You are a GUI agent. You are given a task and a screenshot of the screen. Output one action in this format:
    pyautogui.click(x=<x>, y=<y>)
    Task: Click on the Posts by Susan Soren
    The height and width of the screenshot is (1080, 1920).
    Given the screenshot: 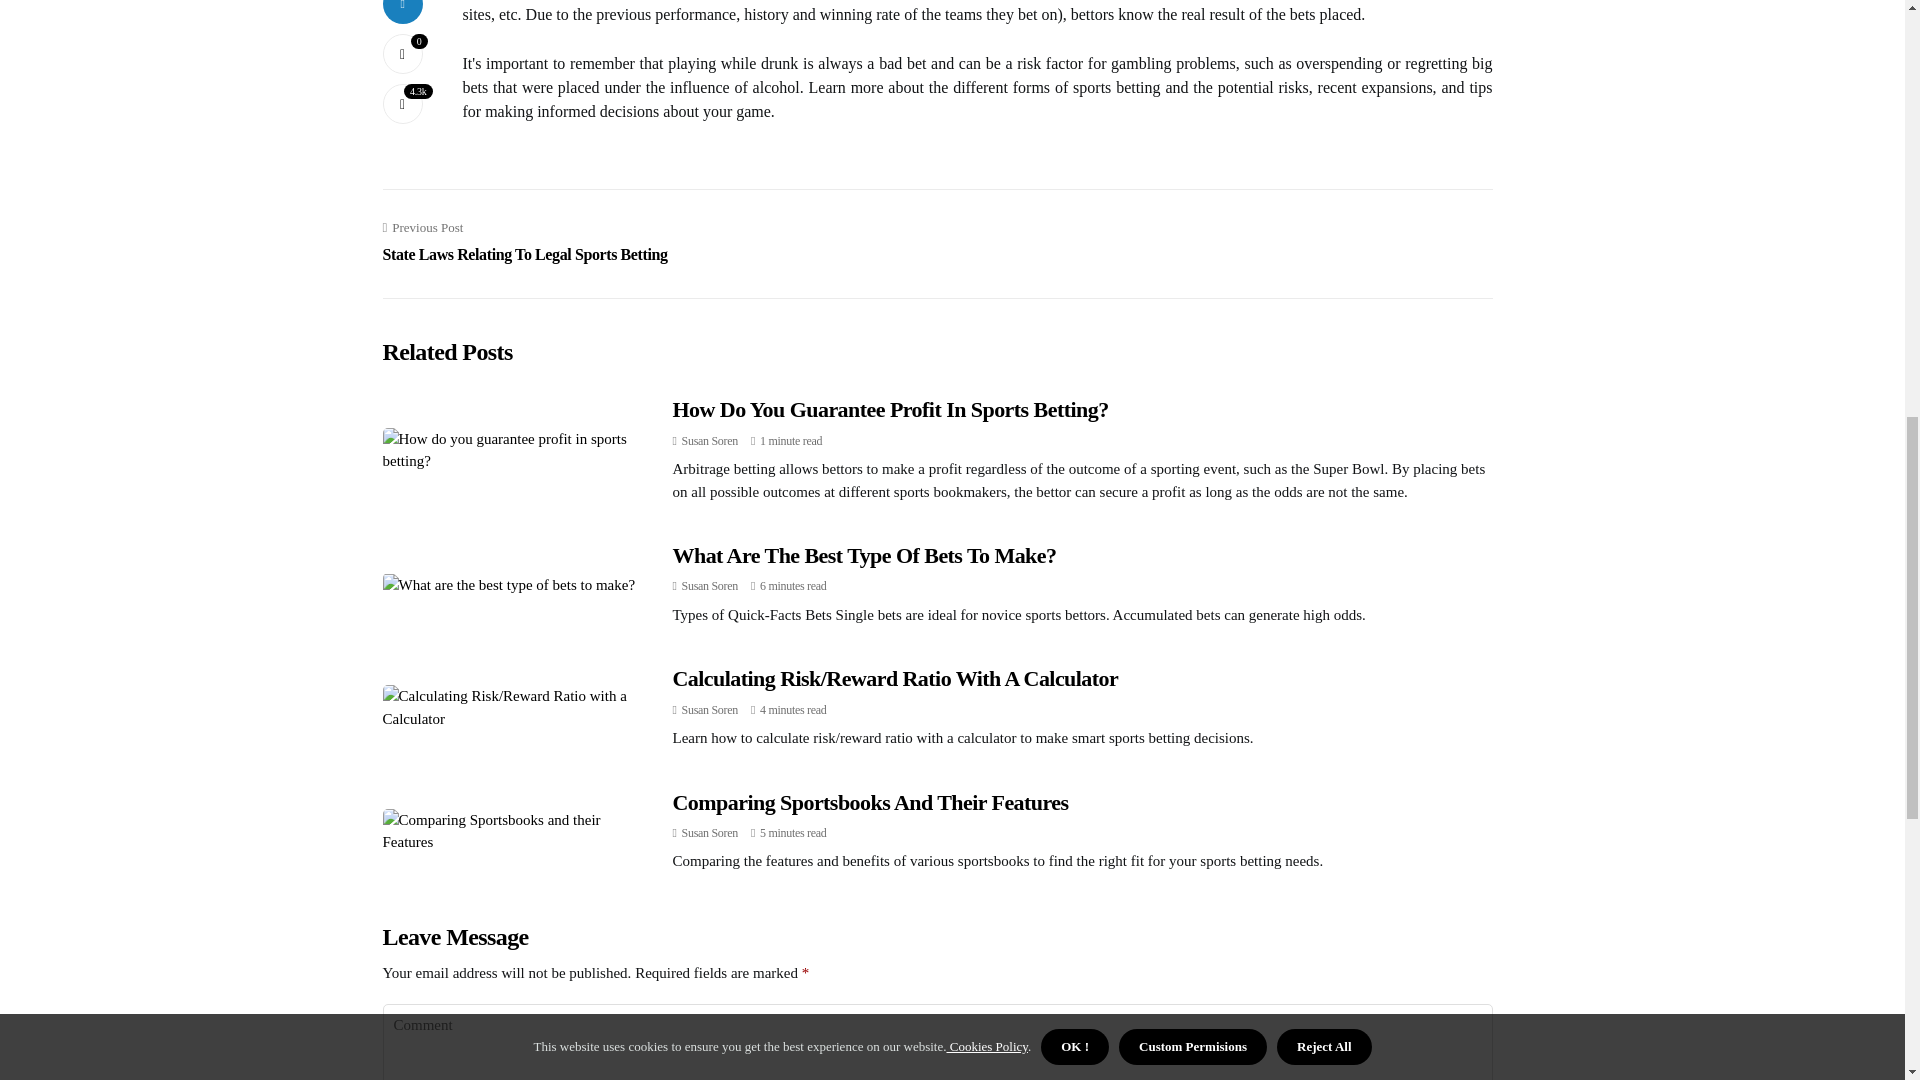 What is the action you would take?
    pyautogui.click(x=709, y=833)
    